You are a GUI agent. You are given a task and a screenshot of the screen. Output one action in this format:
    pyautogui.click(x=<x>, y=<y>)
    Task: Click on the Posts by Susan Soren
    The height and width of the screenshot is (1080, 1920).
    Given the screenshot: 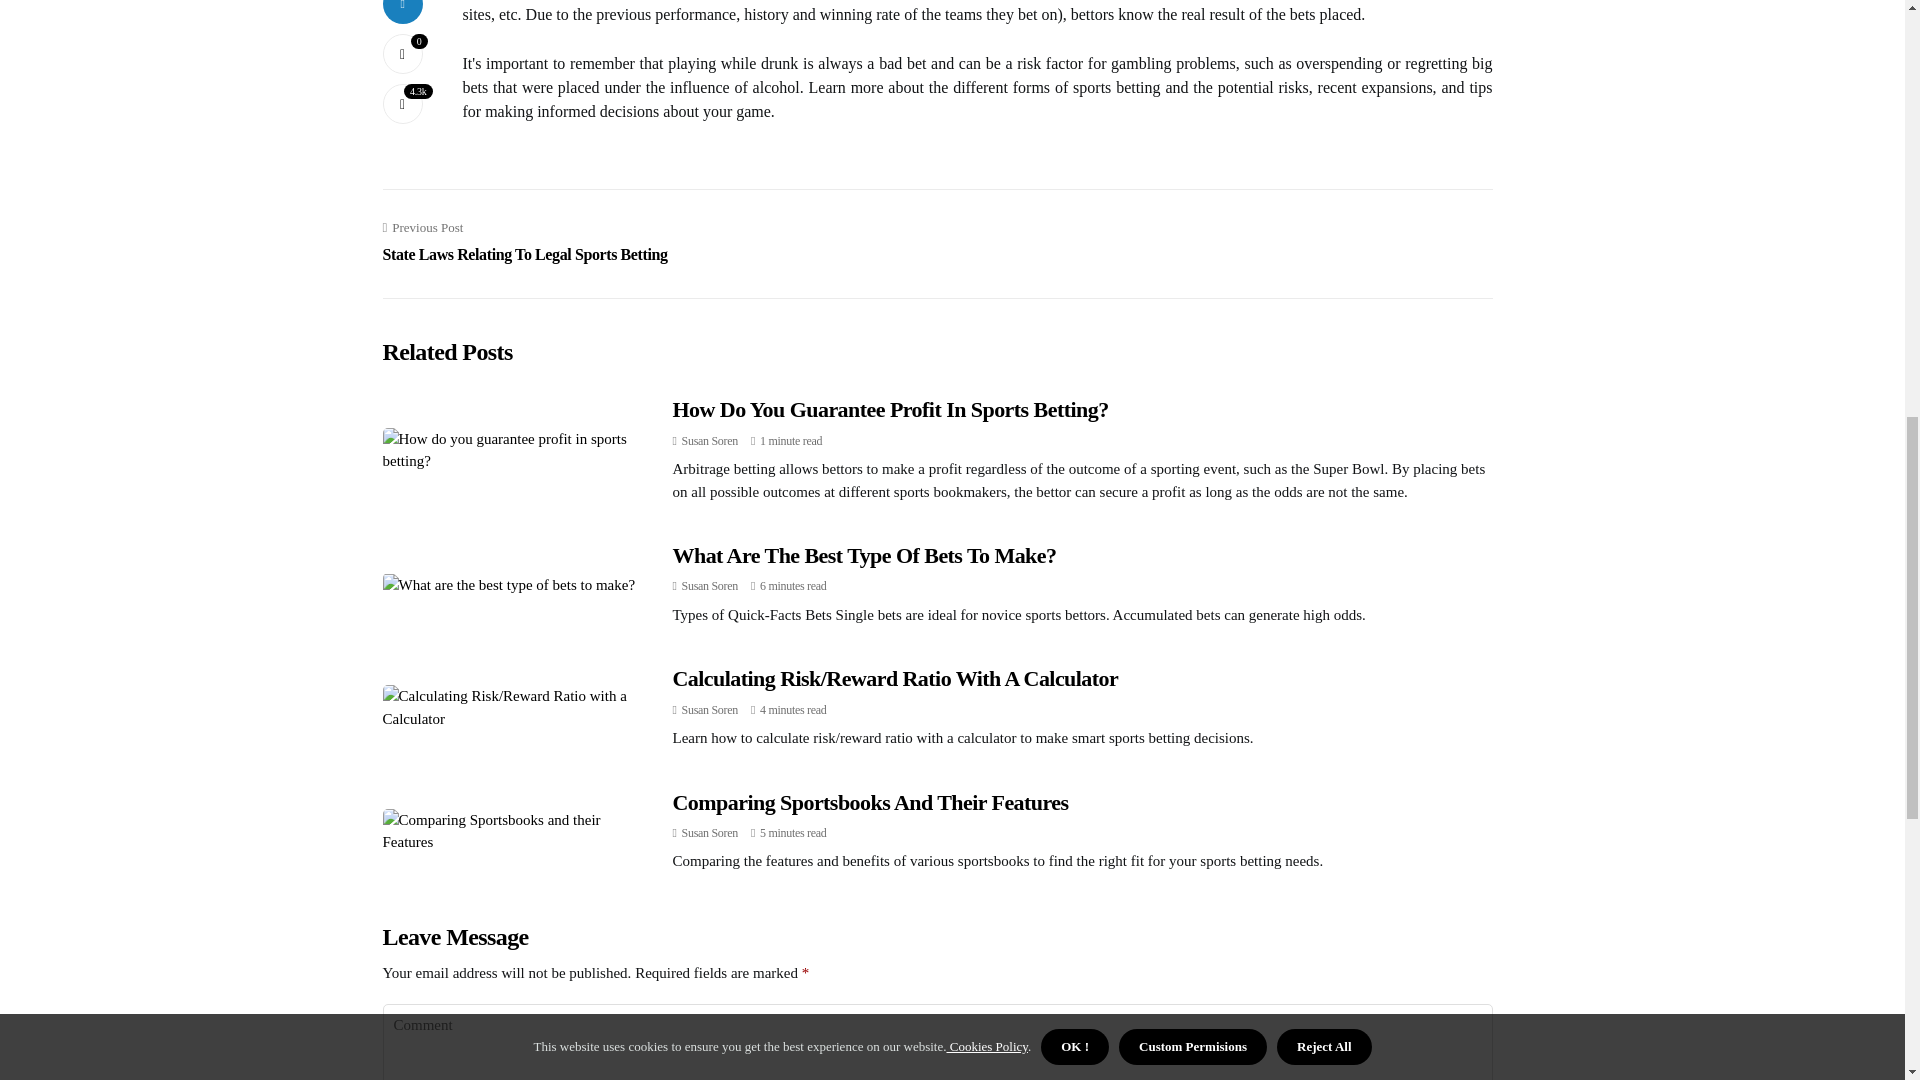 What is the action you would take?
    pyautogui.click(x=709, y=833)
    